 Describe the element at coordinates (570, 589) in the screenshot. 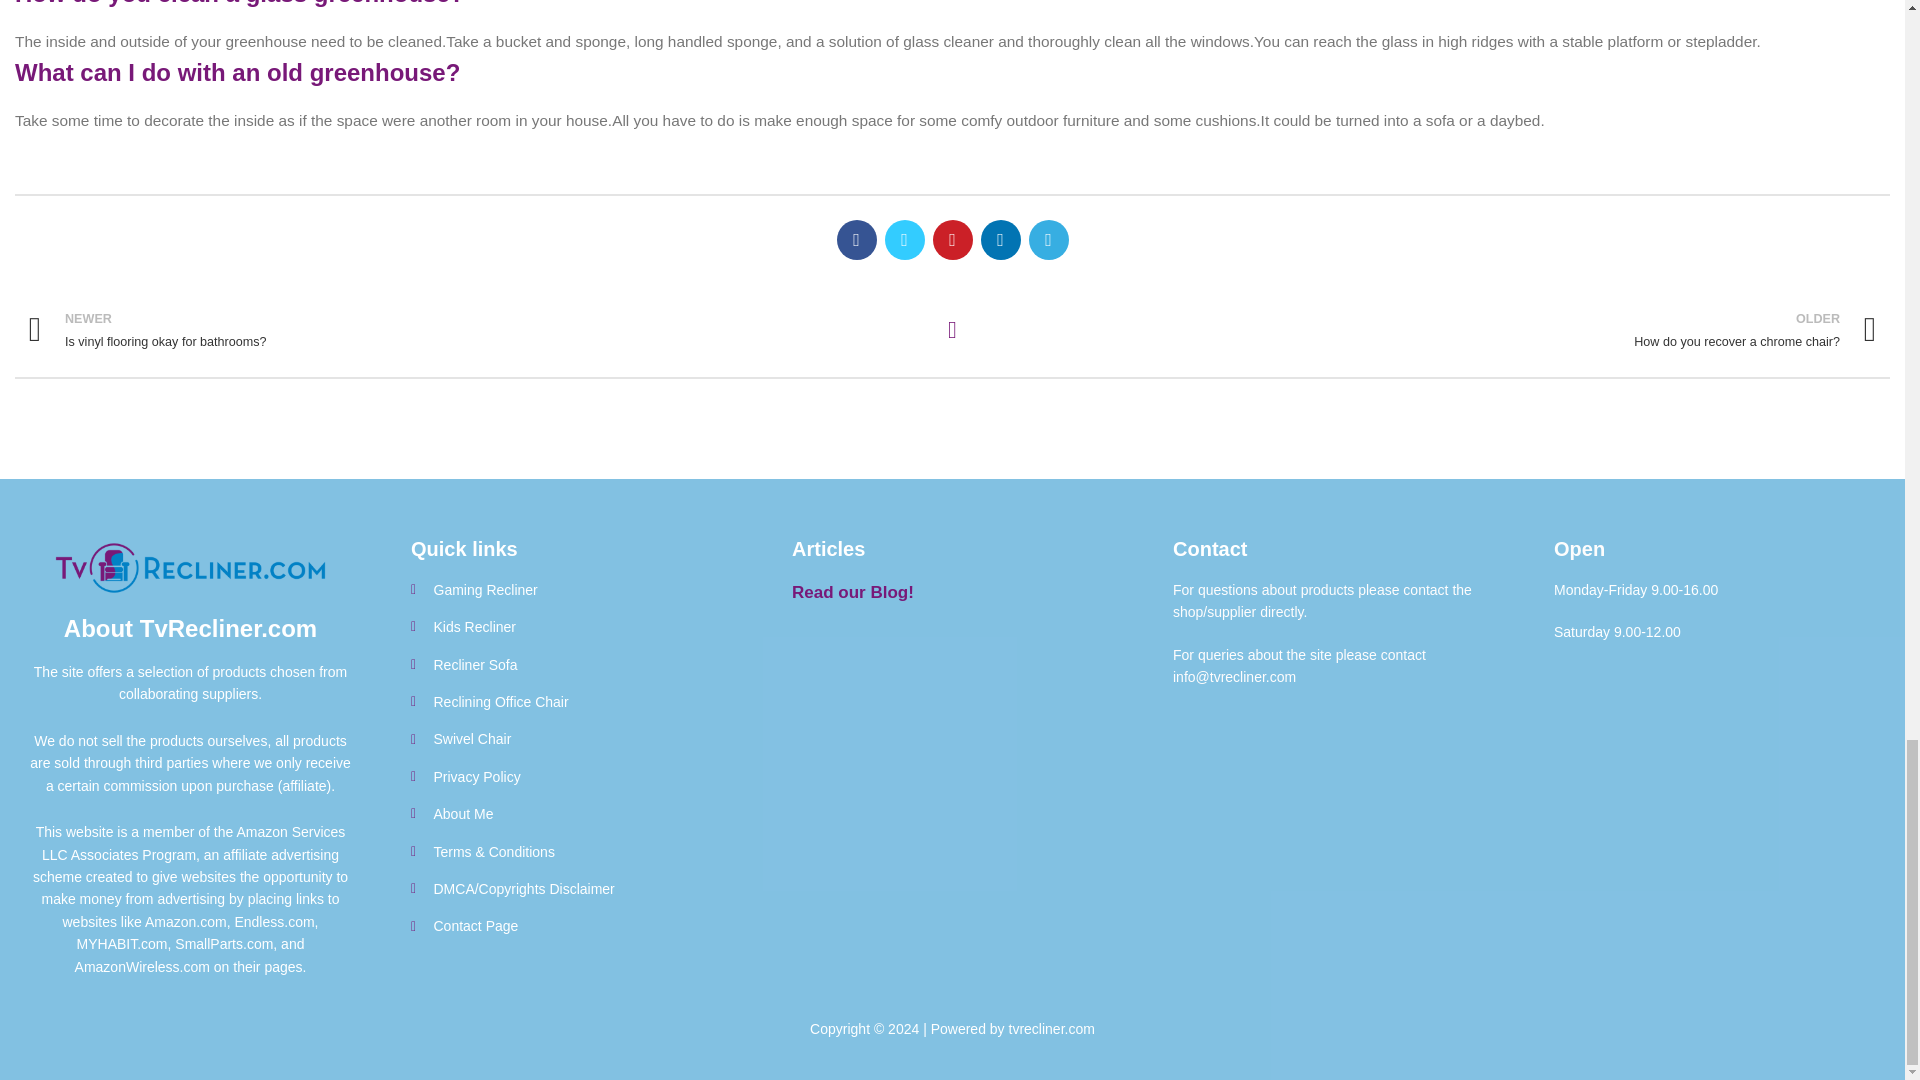

I see `Gaming Recliner` at that location.